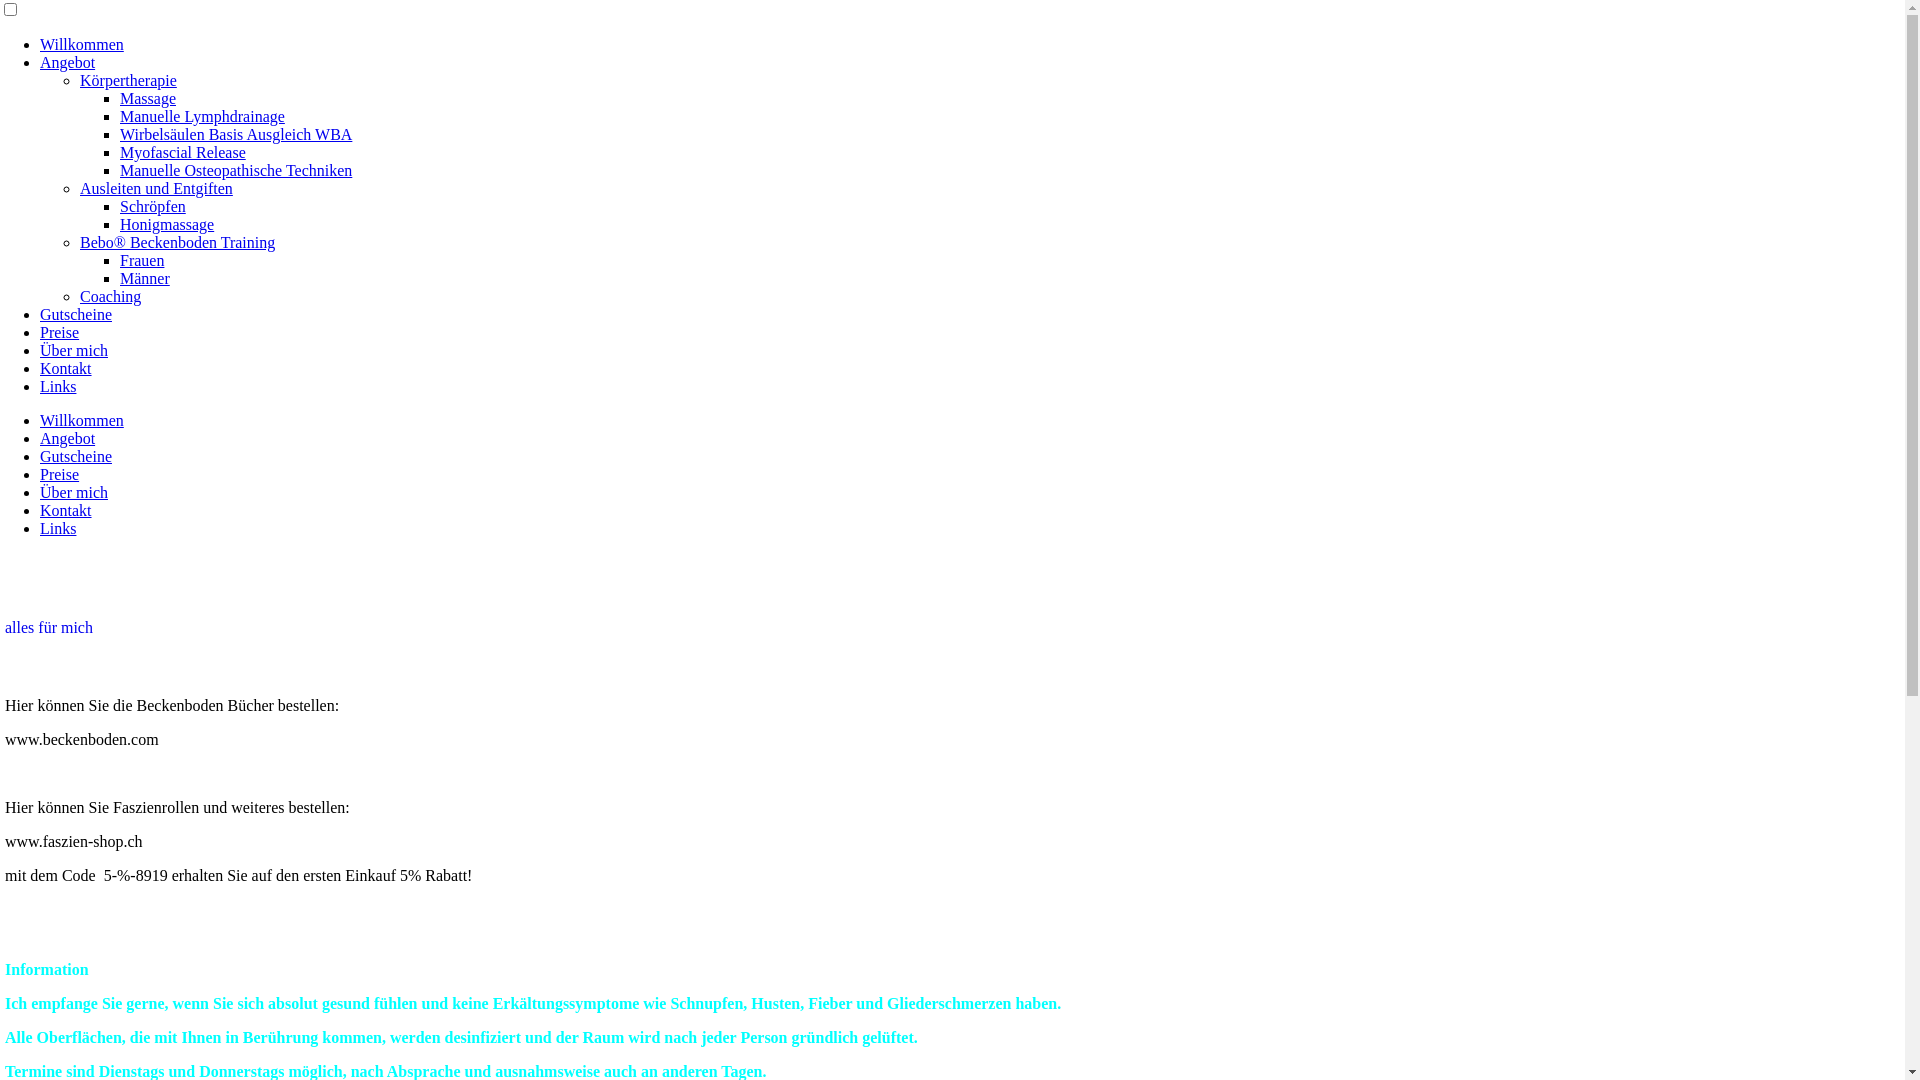  I want to click on Preise, so click(60, 474).